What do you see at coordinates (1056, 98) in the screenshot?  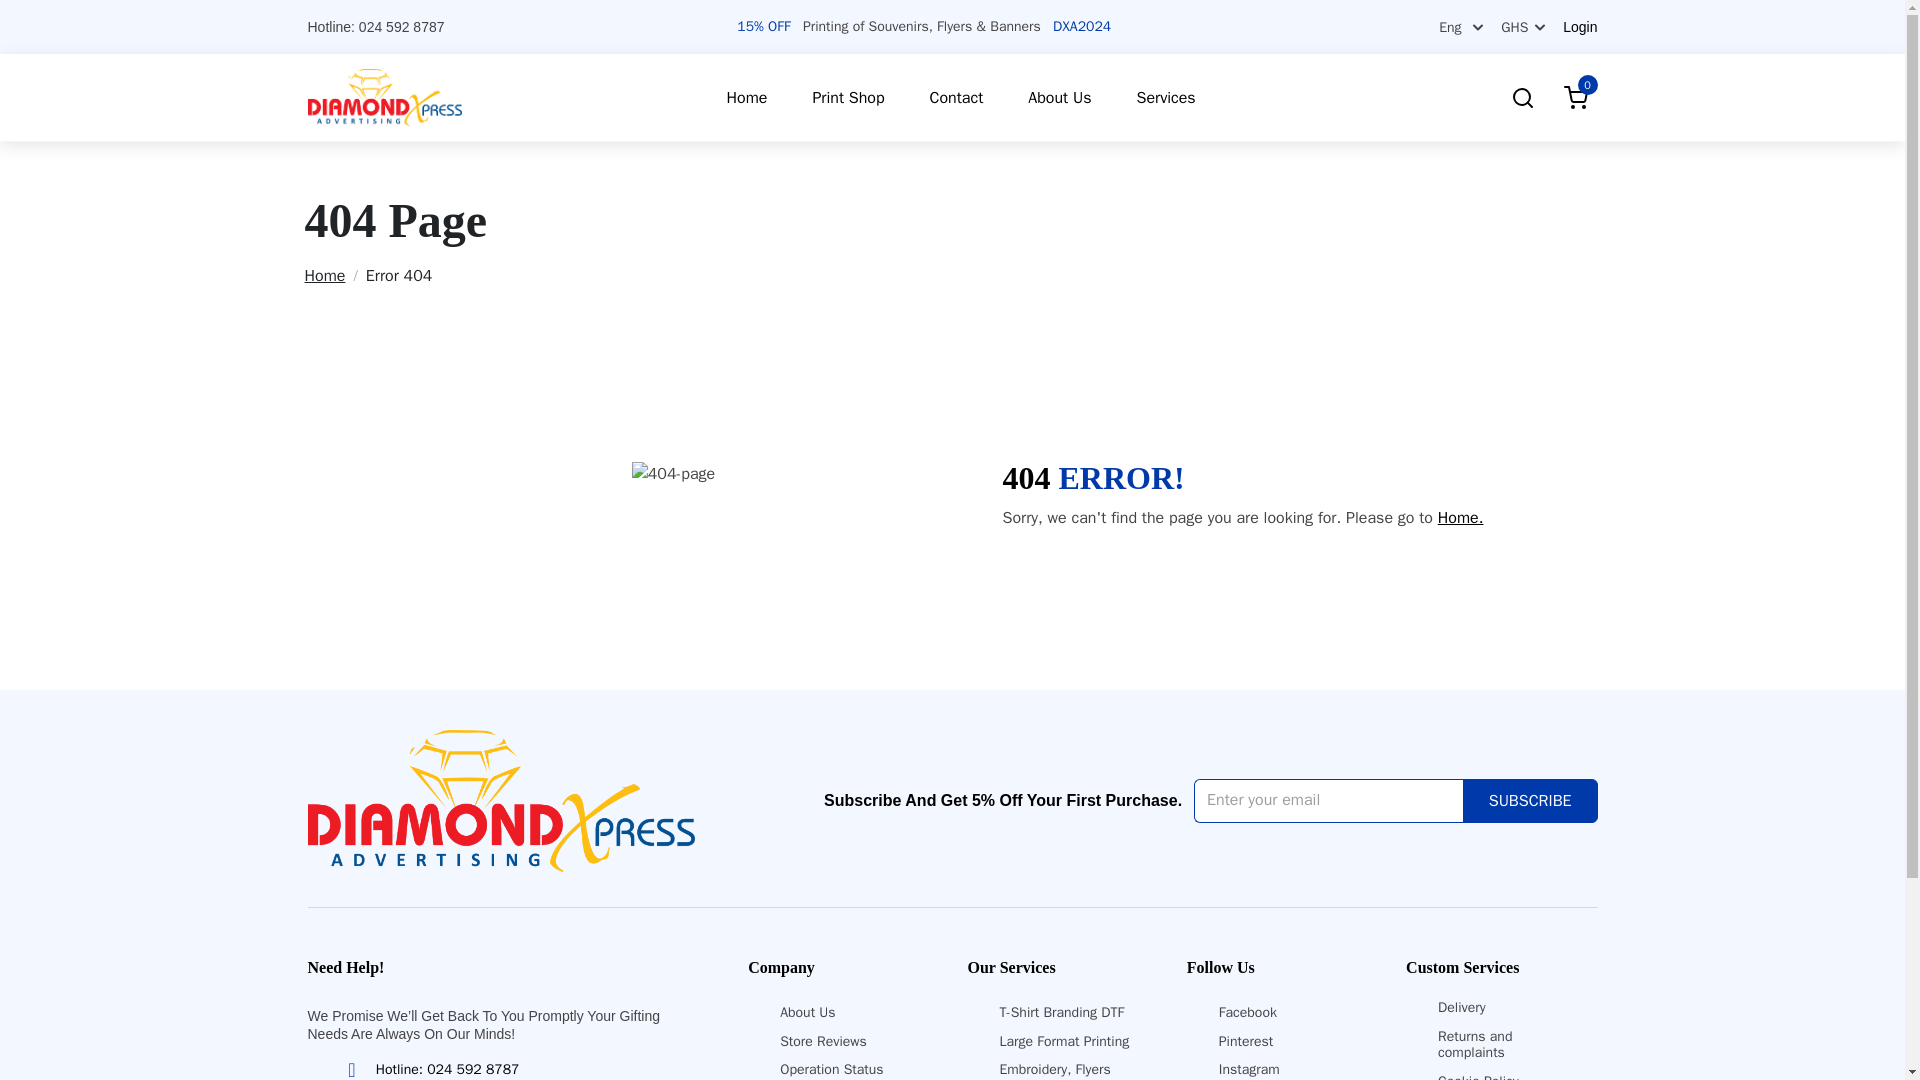 I see `About Us` at bounding box center [1056, 98].